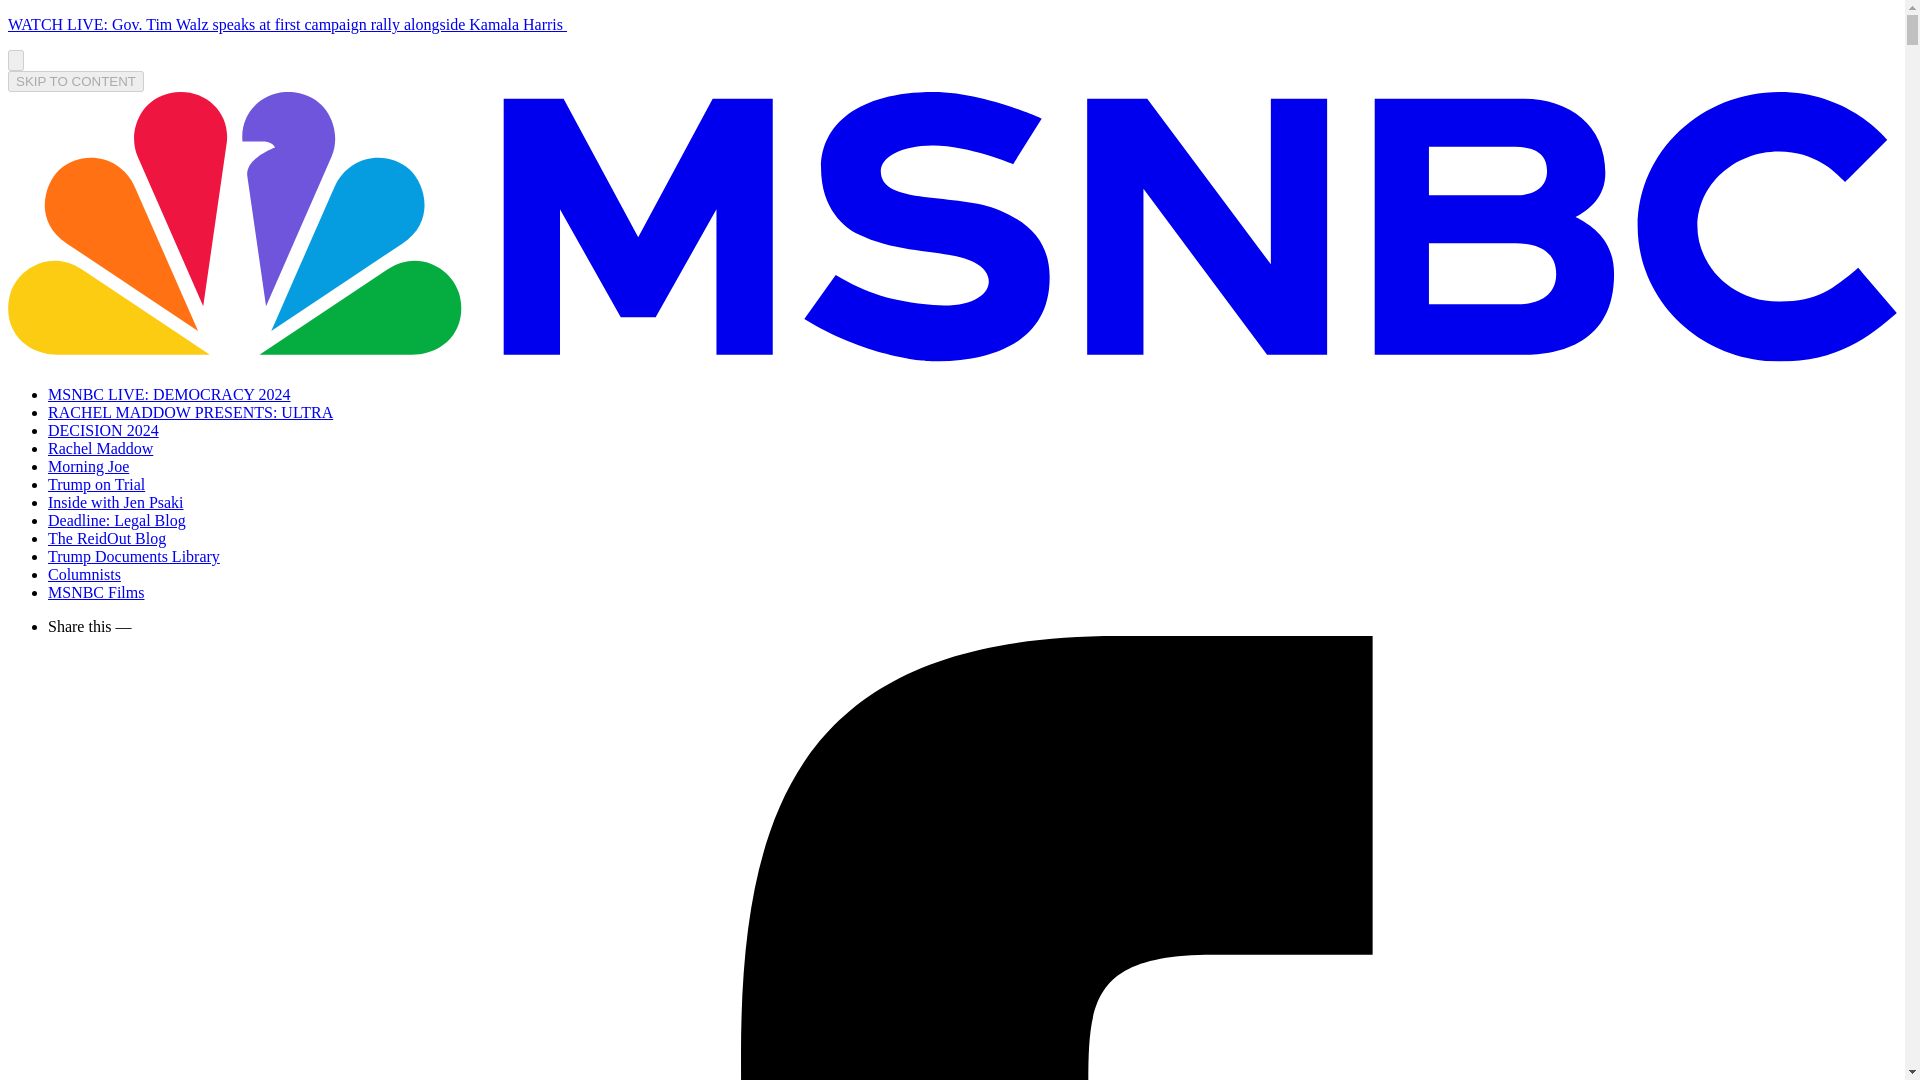 This screenshot has height=1080, width=1920. What do you see at coordinates (100, 448) in the screenshot?
I see `Rachel Maddow` at bounding box center [100, 448].